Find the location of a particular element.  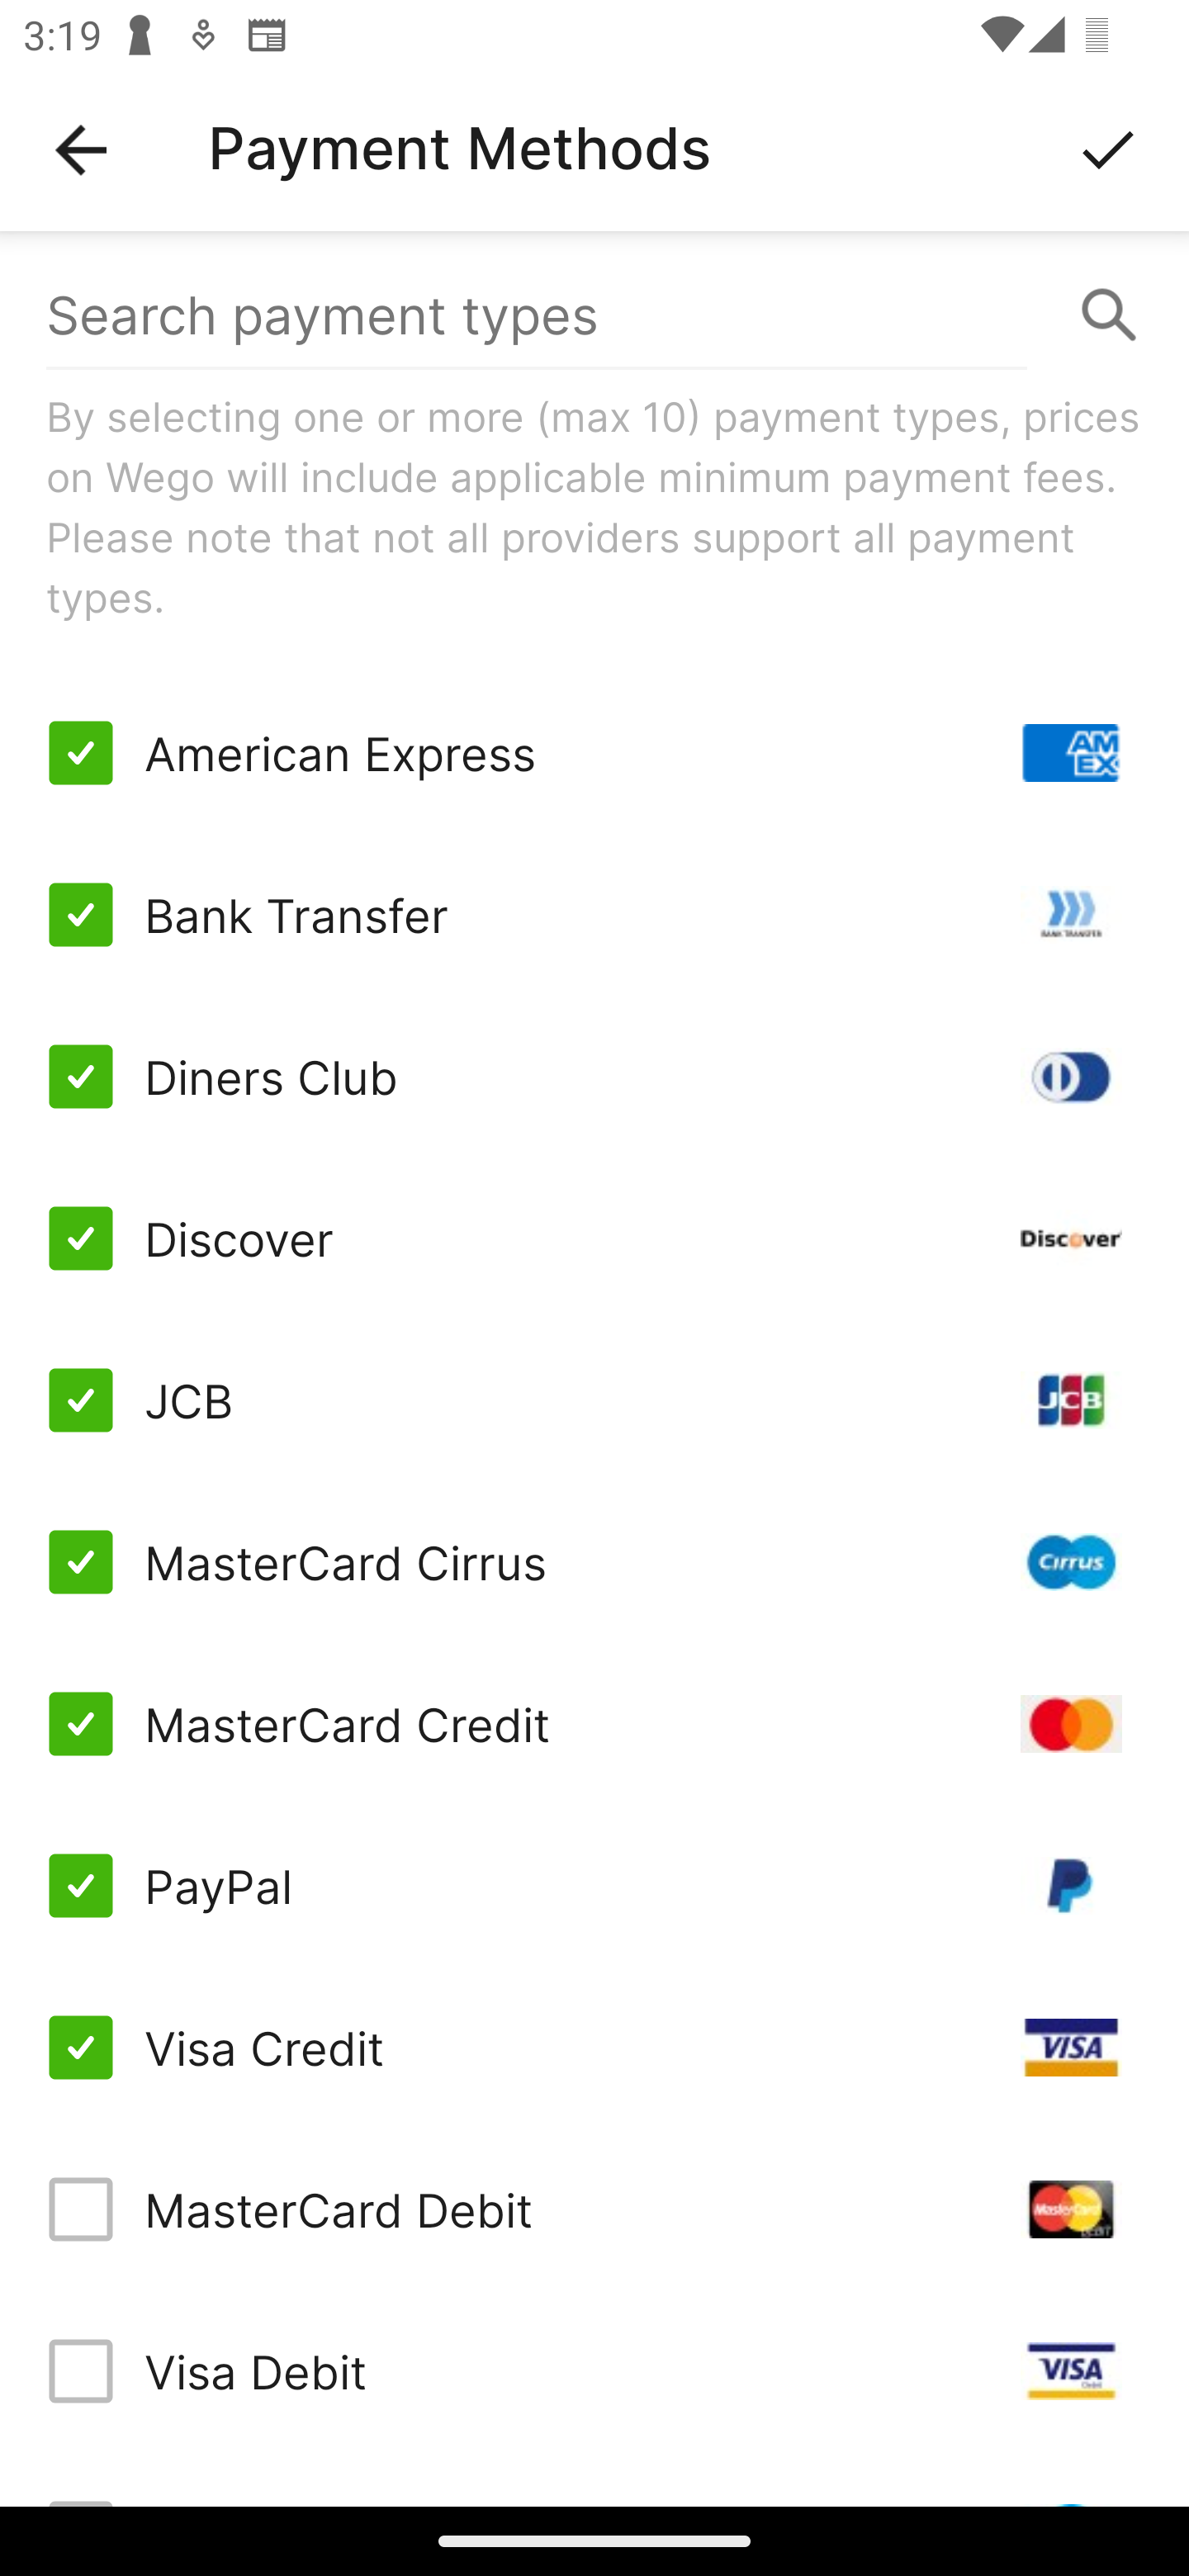

Bank Transfer is located at coordinates (594, 915).